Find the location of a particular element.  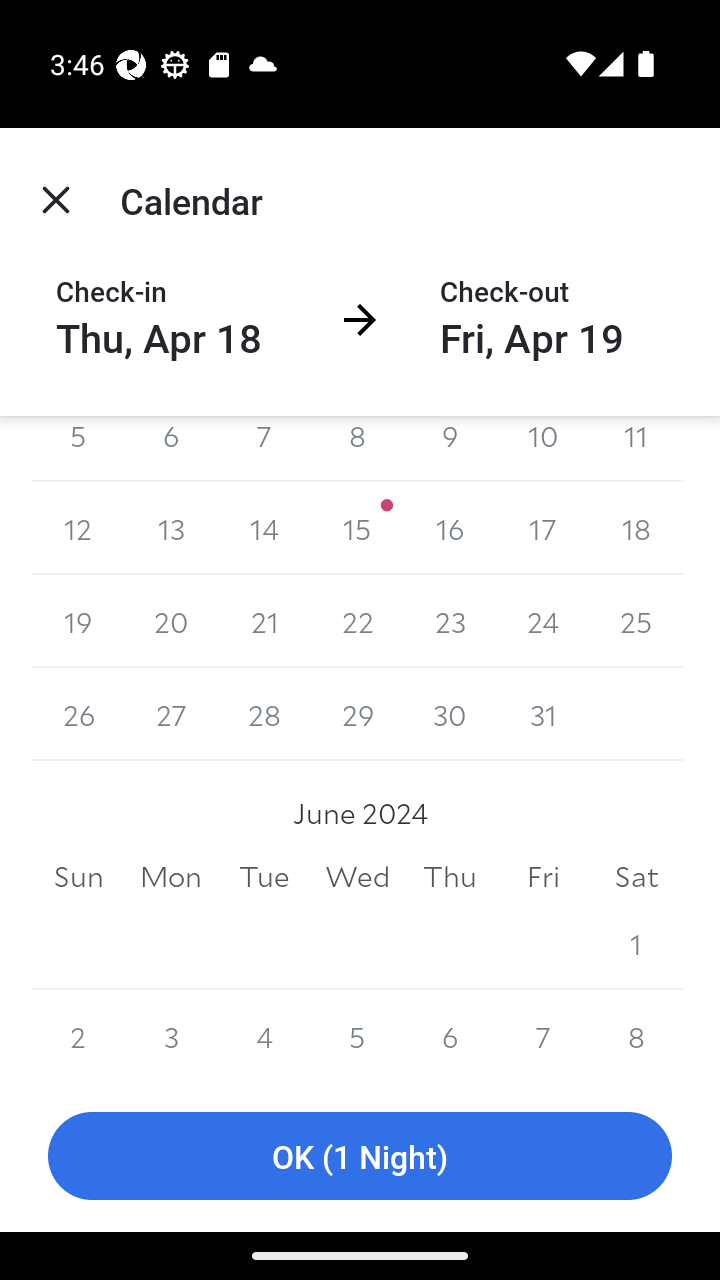

OK (1 Night) is located at coordinates (360, 1156).